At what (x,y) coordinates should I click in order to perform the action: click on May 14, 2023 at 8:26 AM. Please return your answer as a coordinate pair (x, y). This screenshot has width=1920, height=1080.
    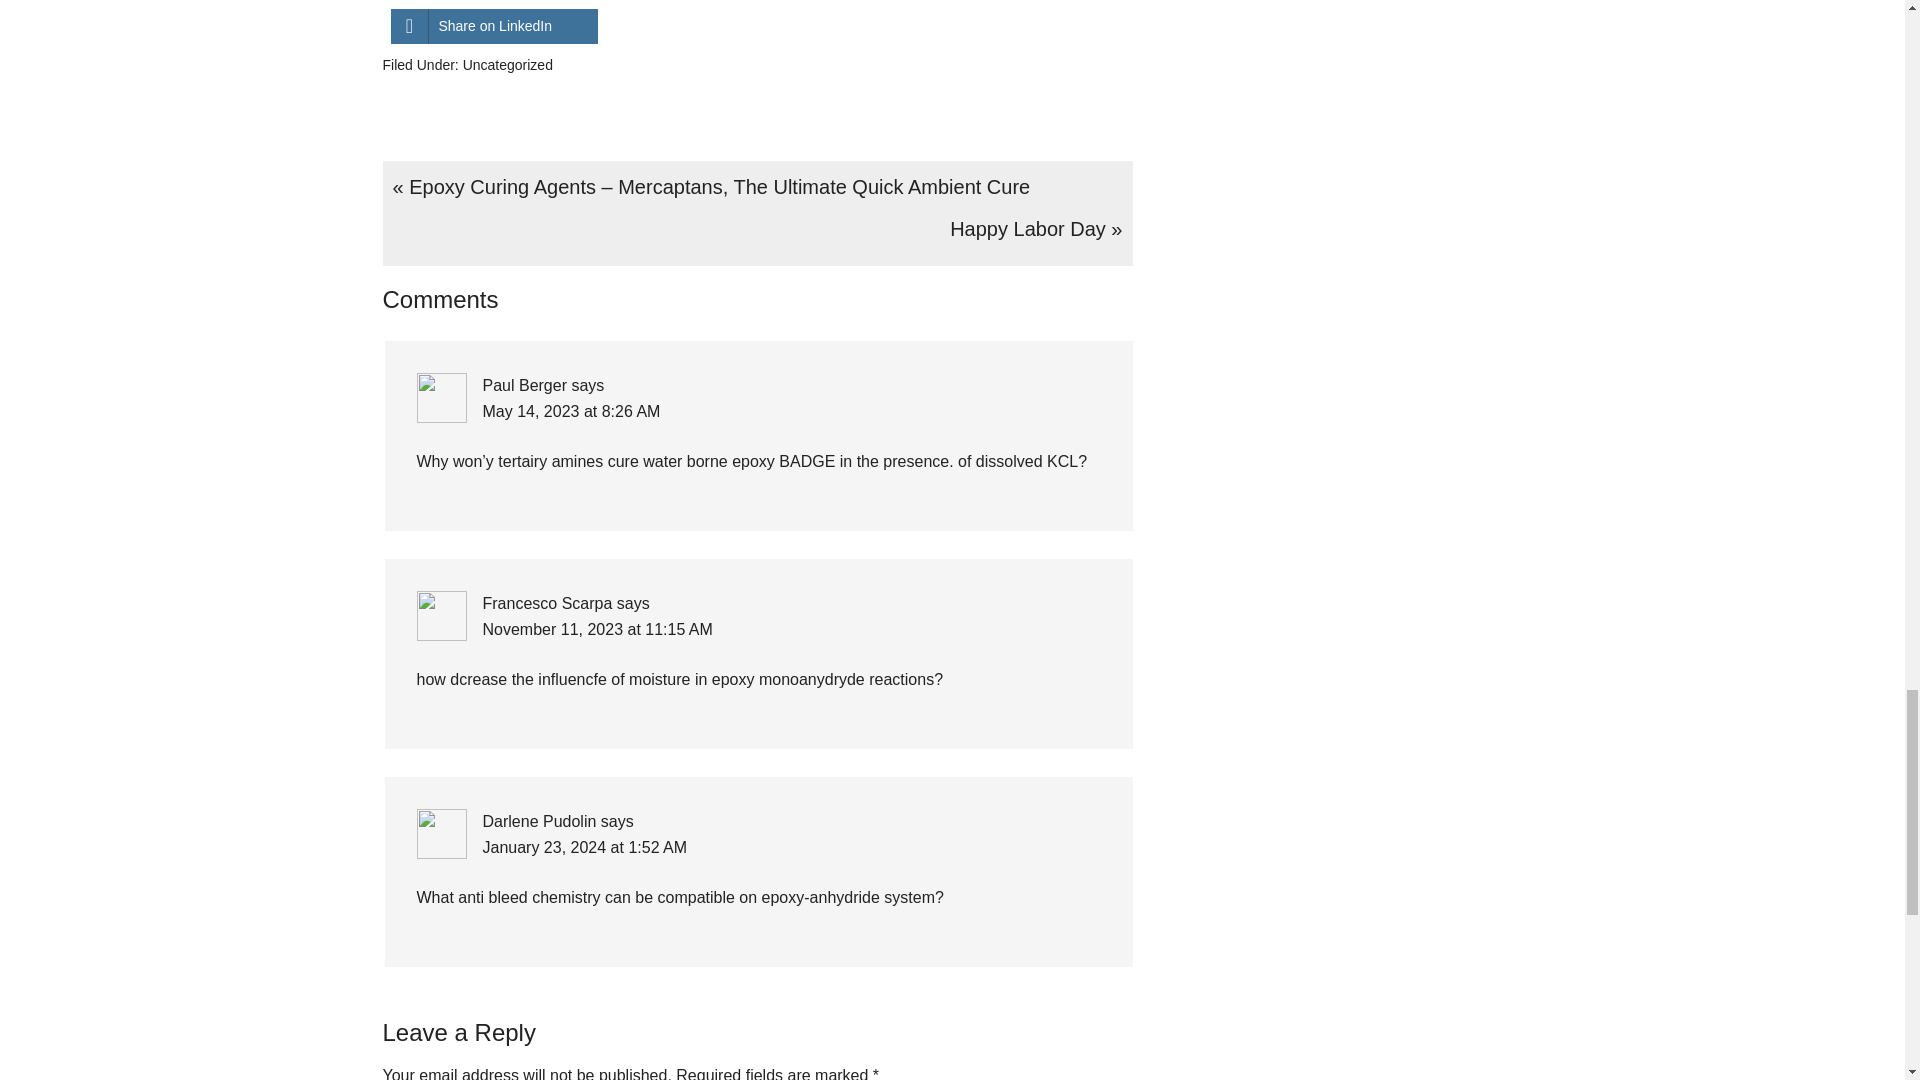
    Looking at the image, I should click on (570, 411).